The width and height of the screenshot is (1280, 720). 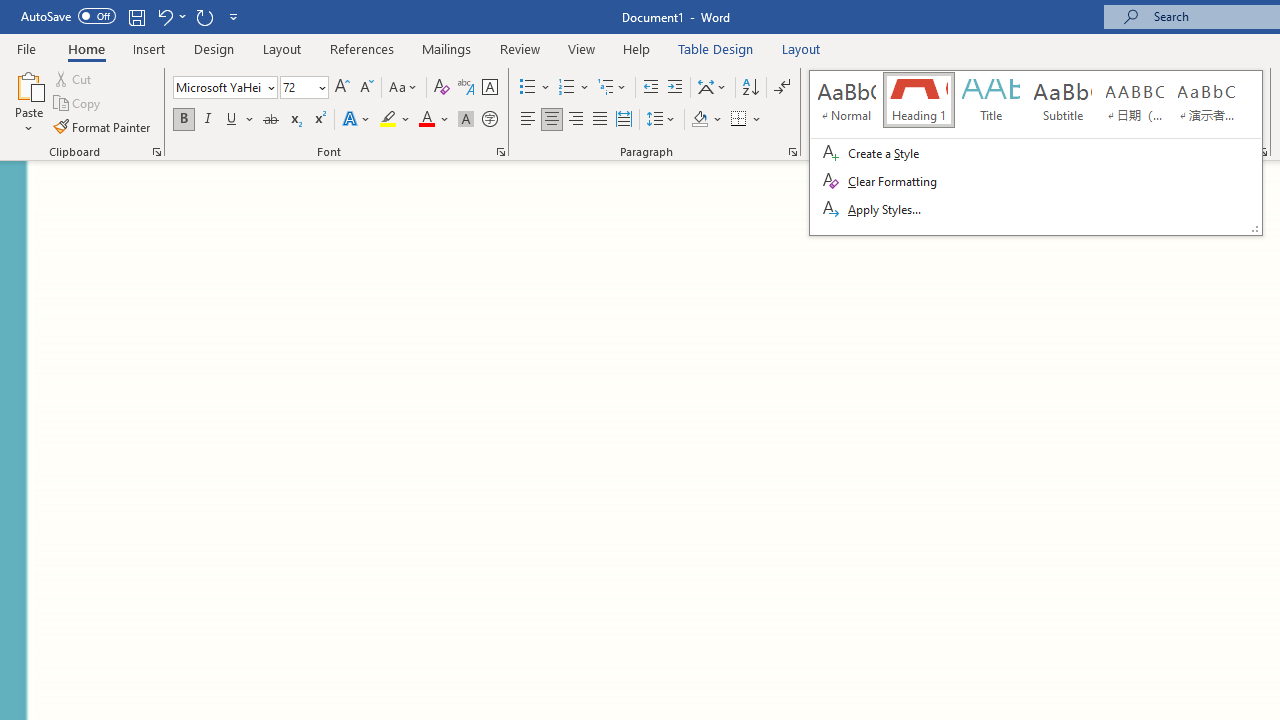 What do you see at coordinates (528, 120) in the screenshot?
I see `Align Left` at bounding box center [528, 120].